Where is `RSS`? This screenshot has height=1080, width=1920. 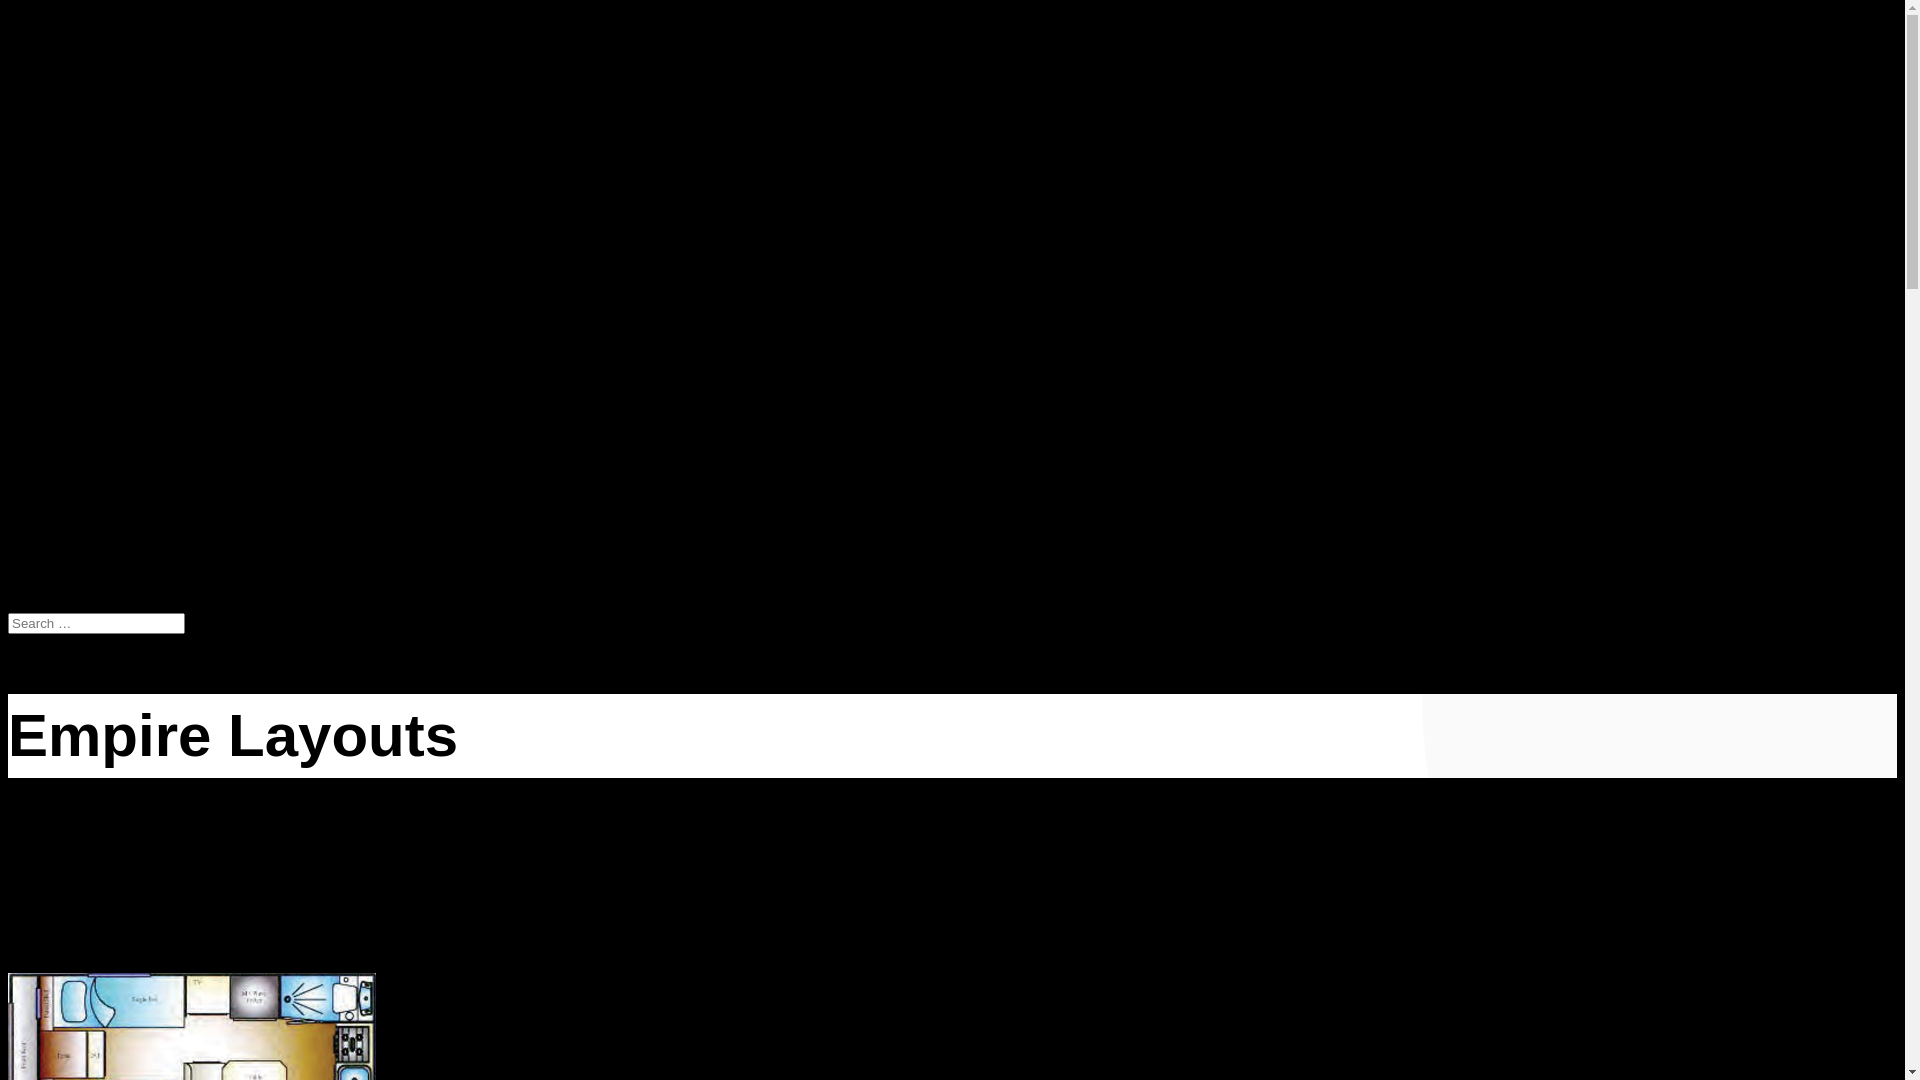
RSS is located at coordinates (60, 108).